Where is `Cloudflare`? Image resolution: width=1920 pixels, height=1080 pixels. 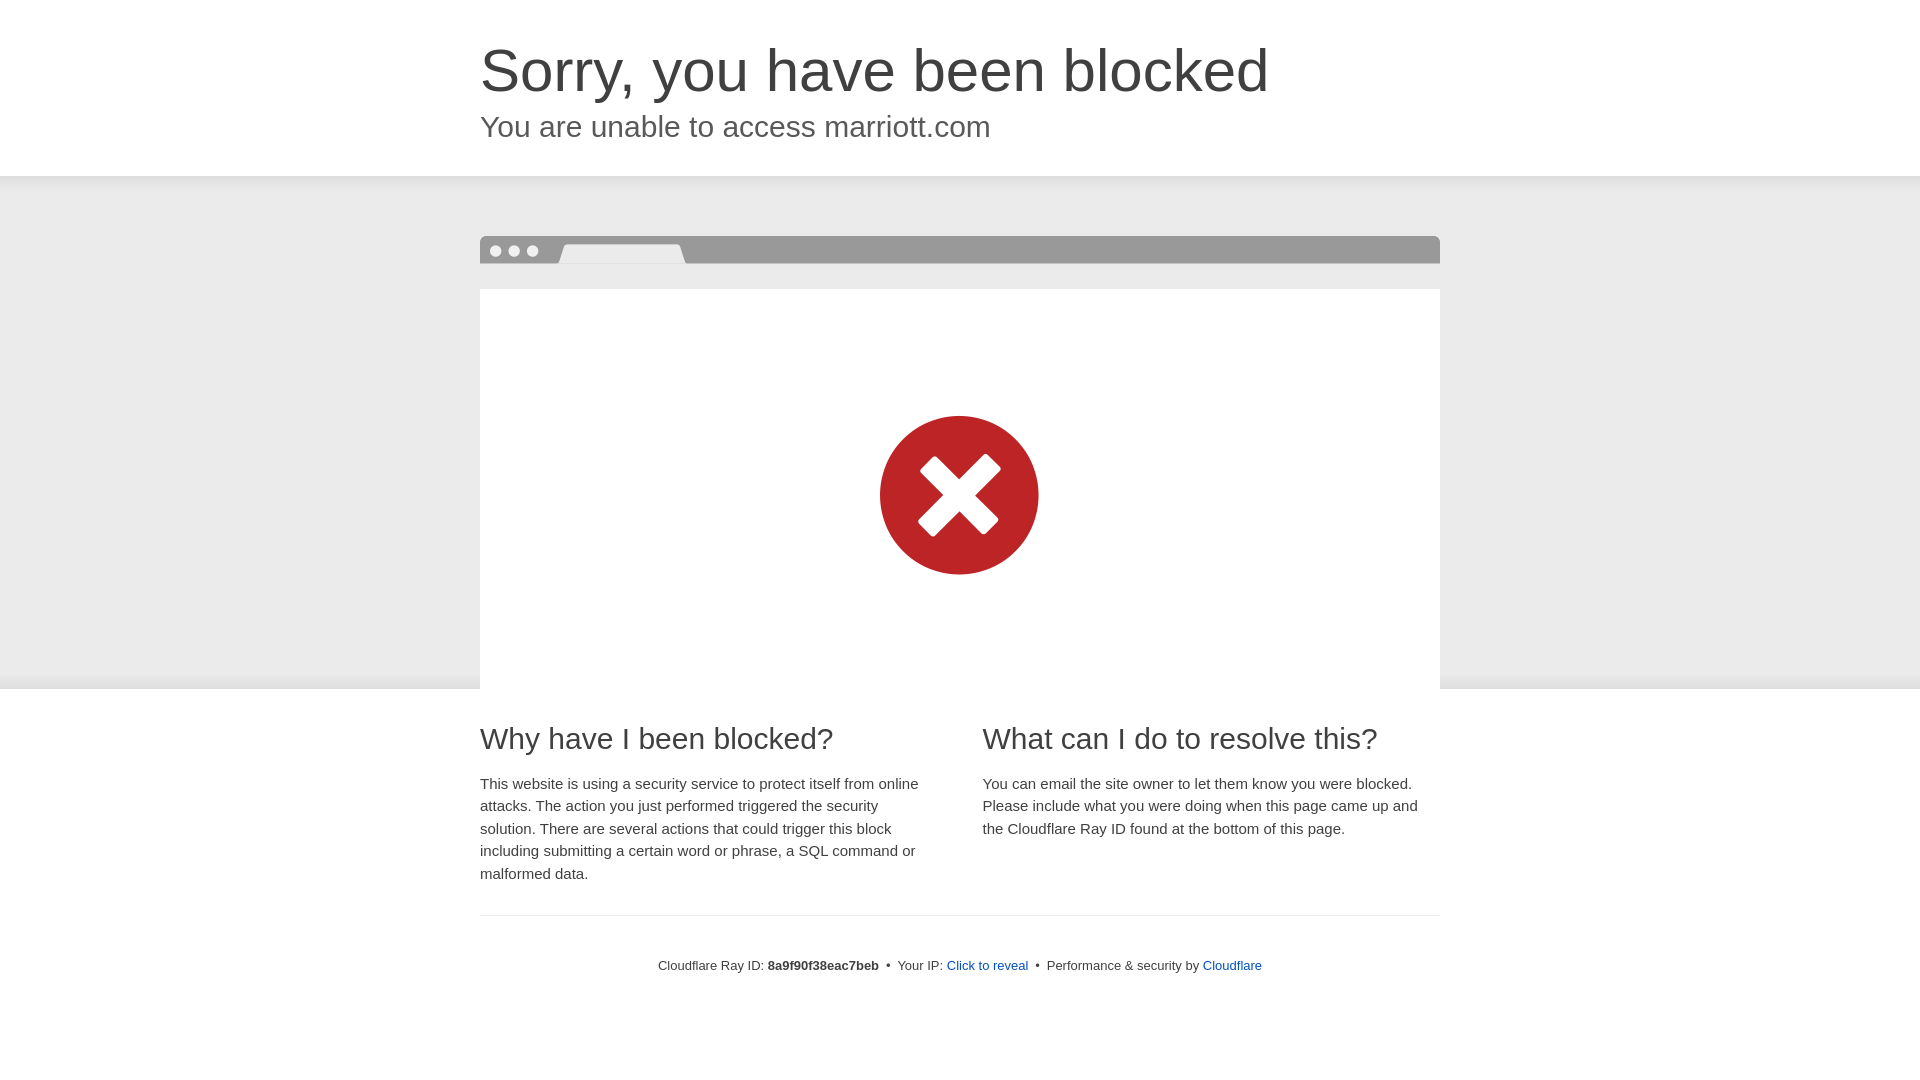 Cloudflare is located at coordinates (1232, 965).